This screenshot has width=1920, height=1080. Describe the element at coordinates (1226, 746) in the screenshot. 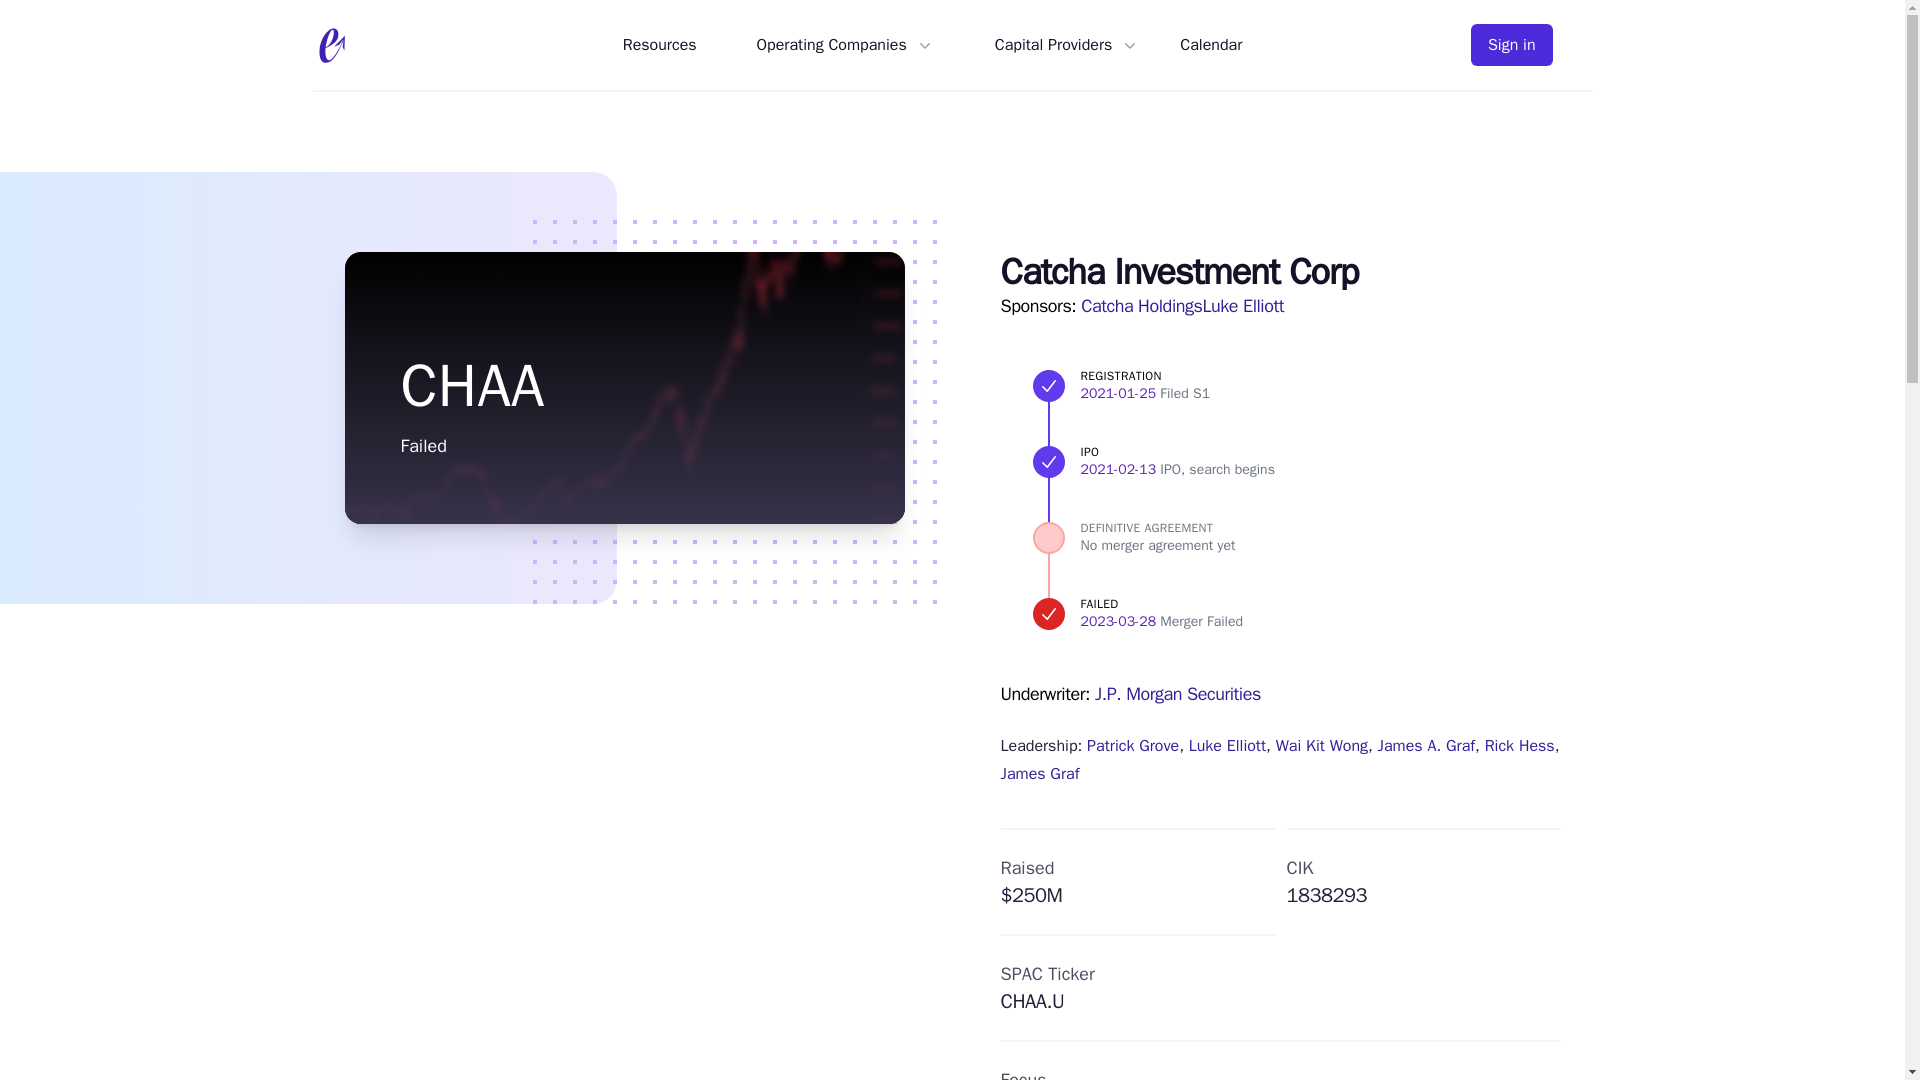

I see `Luke Elliott` at that location.